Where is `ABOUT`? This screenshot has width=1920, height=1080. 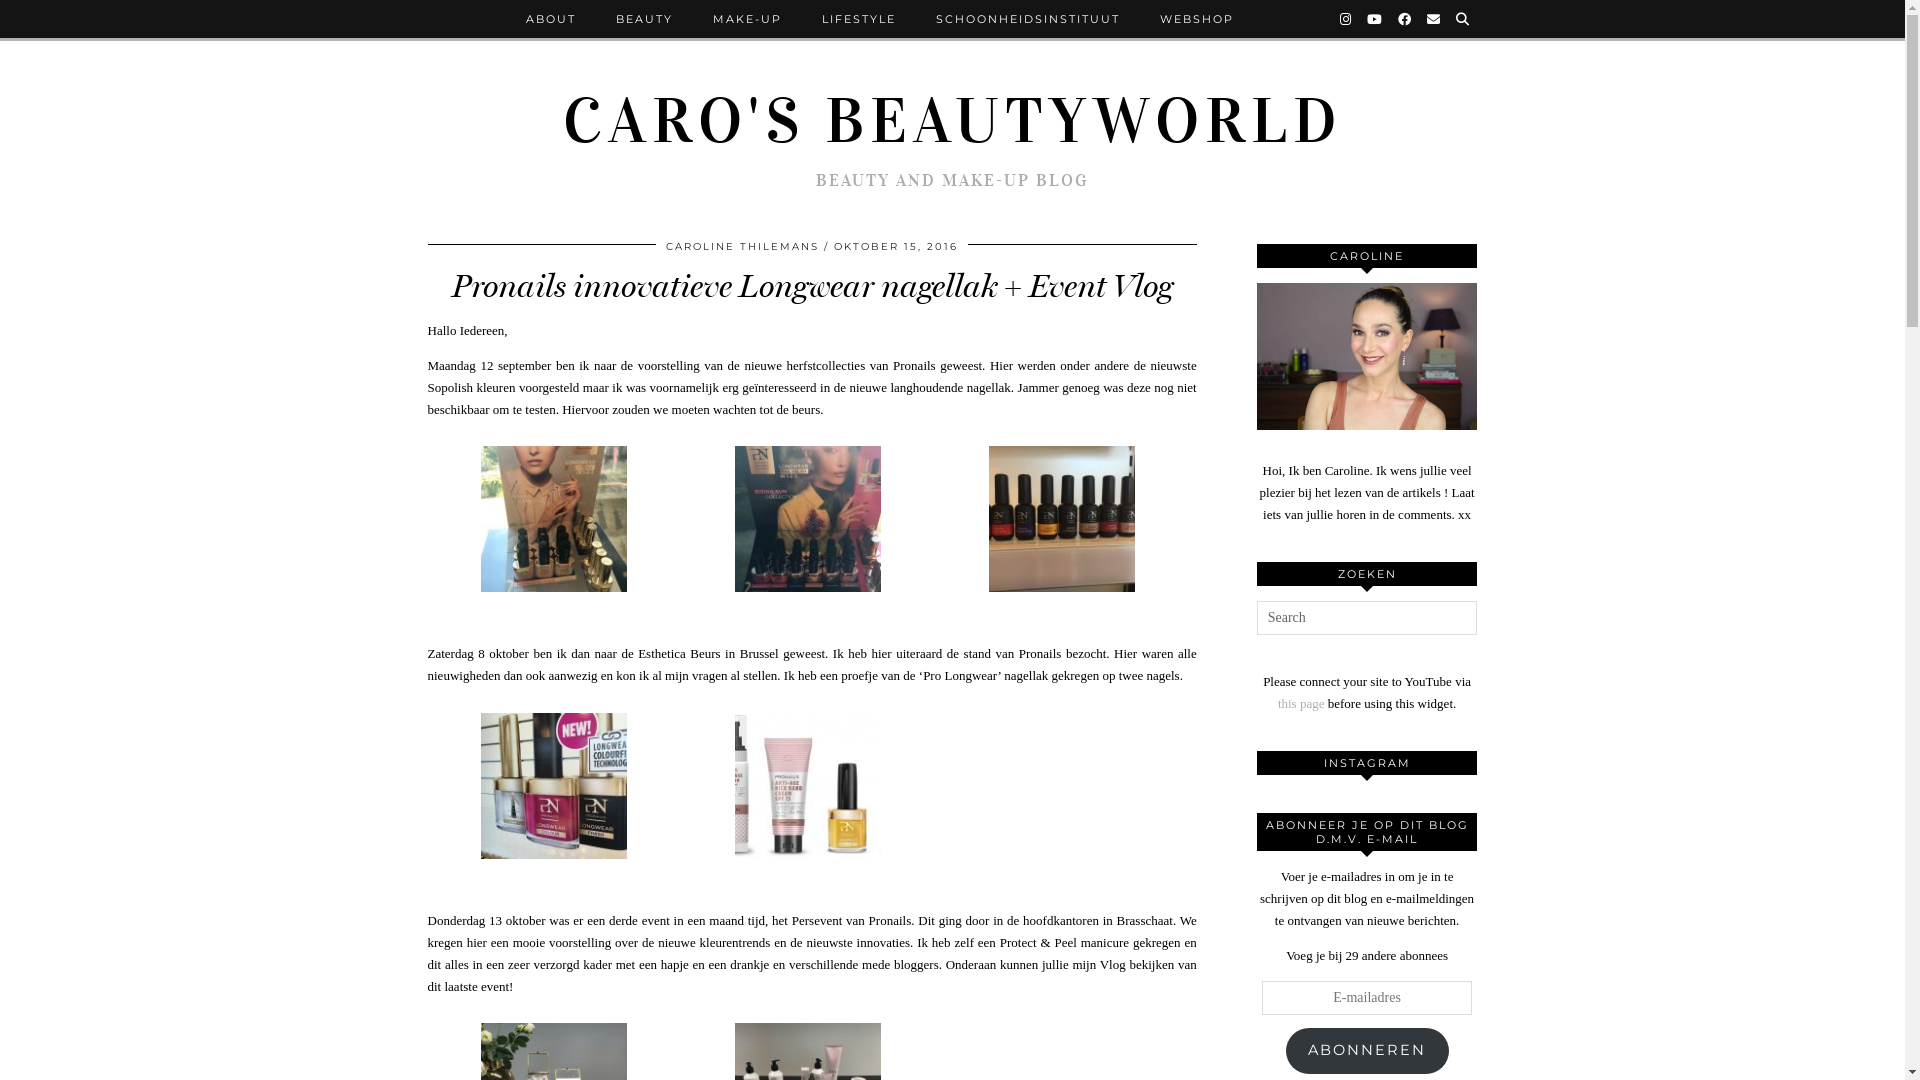 ABOUT is located at coordinates (551, 19).